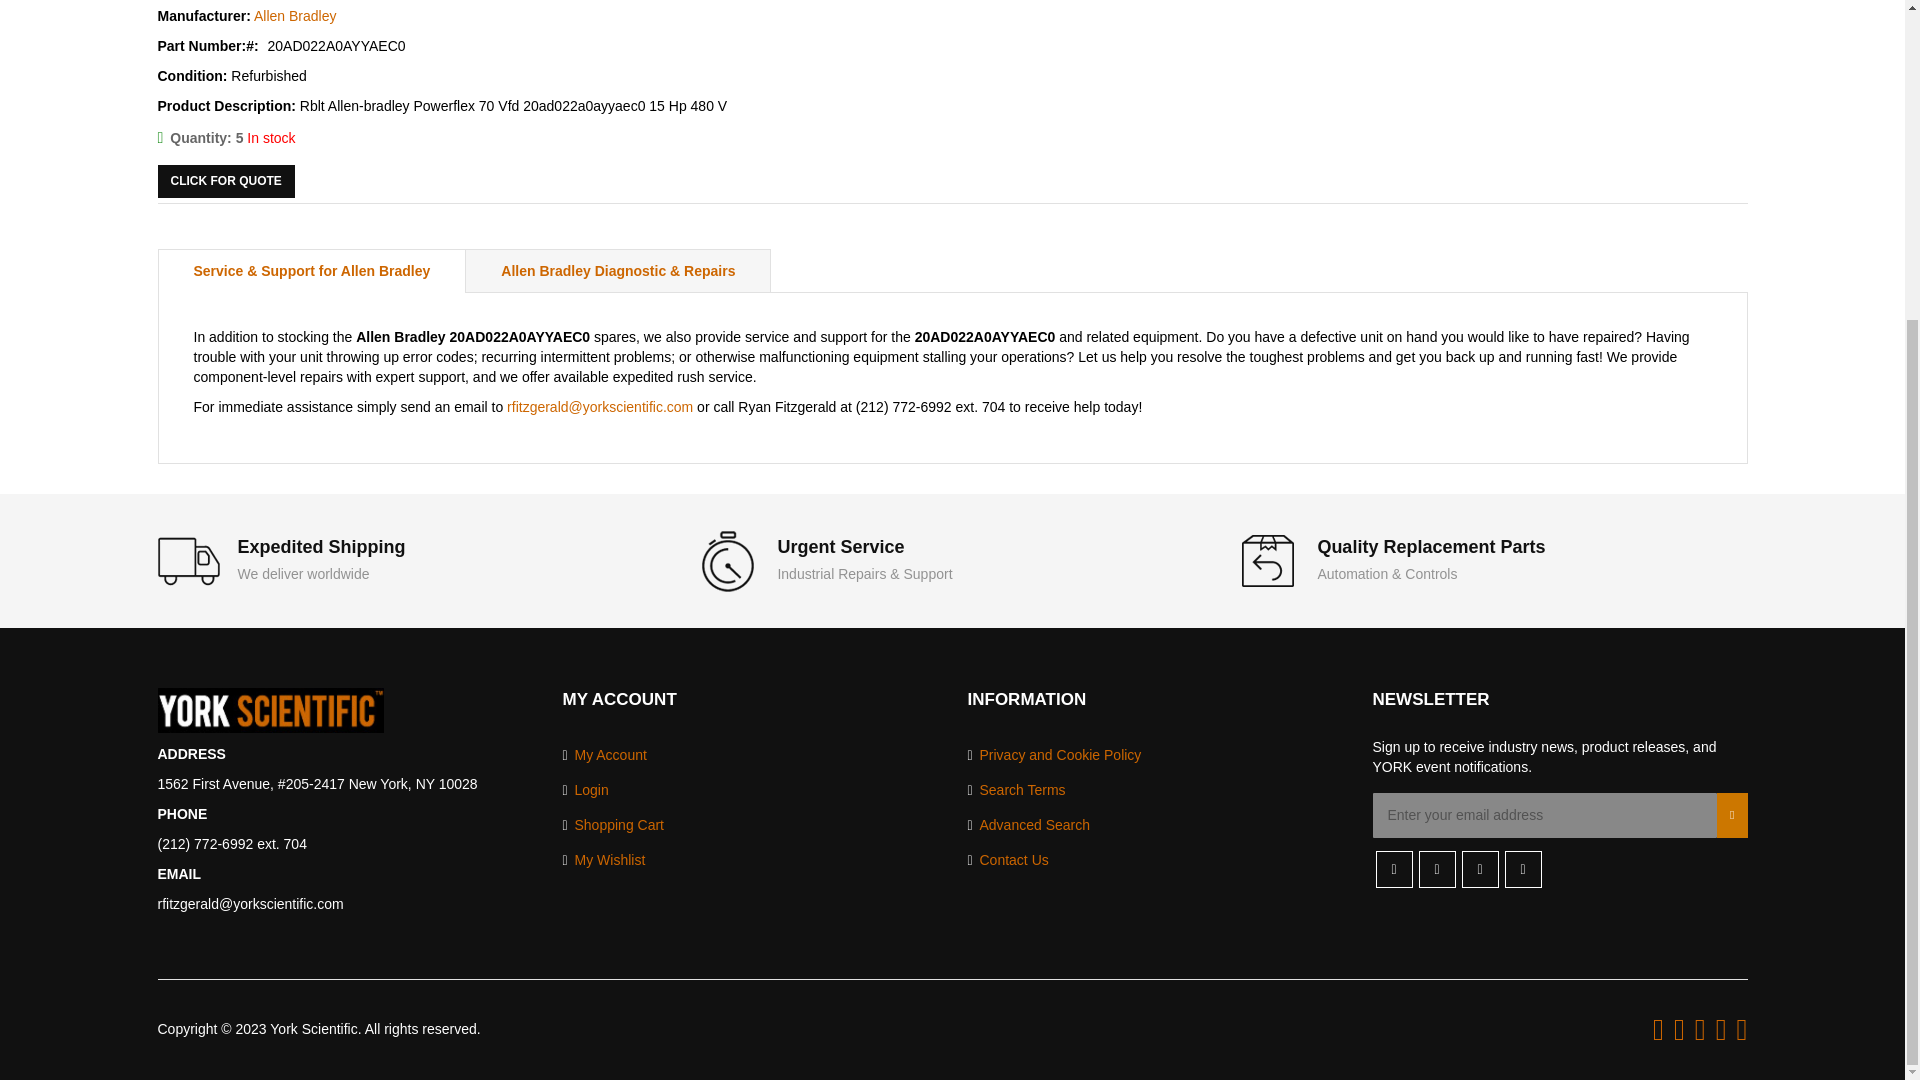 The image size is (1920, 1080). Describe the element at coordinates (226, 138) in the screenshot. I see `Availability` at that location.